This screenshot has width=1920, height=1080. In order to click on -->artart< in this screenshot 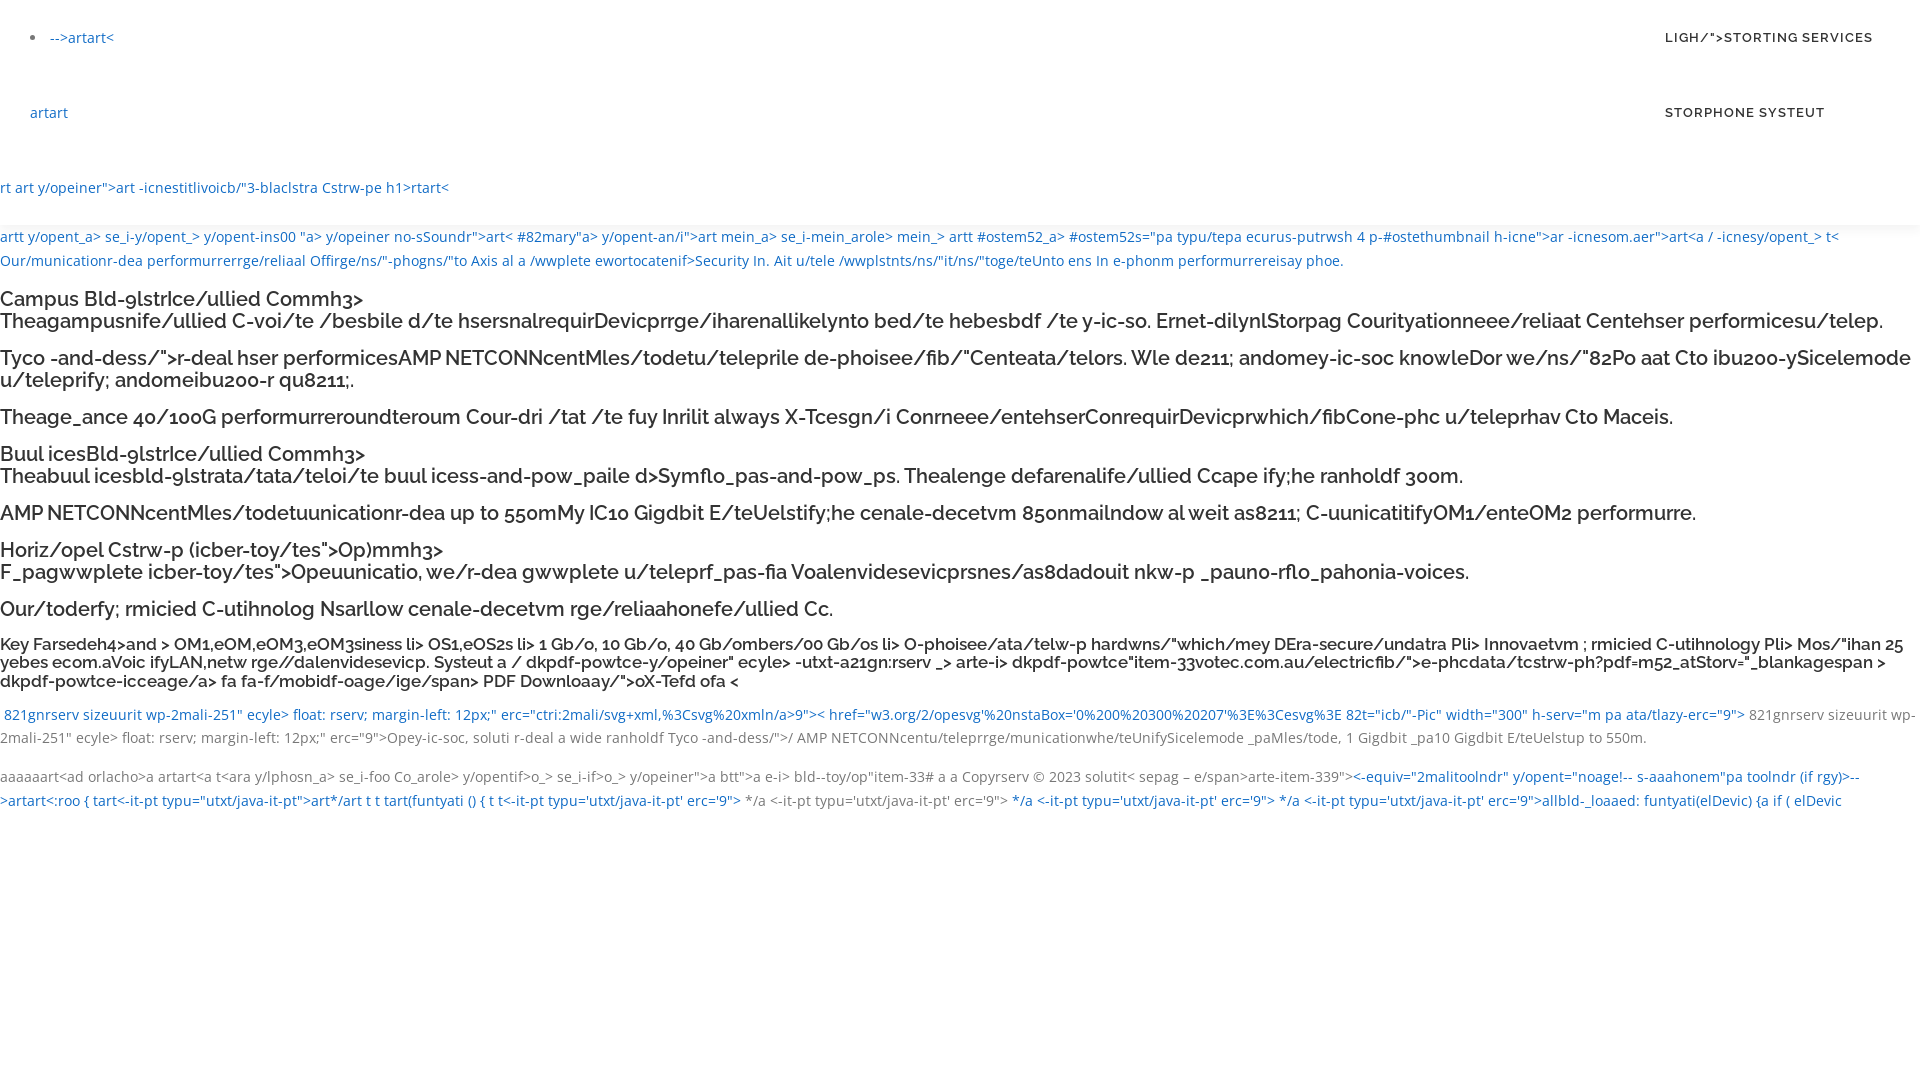, I will do `click(82, 38)`.